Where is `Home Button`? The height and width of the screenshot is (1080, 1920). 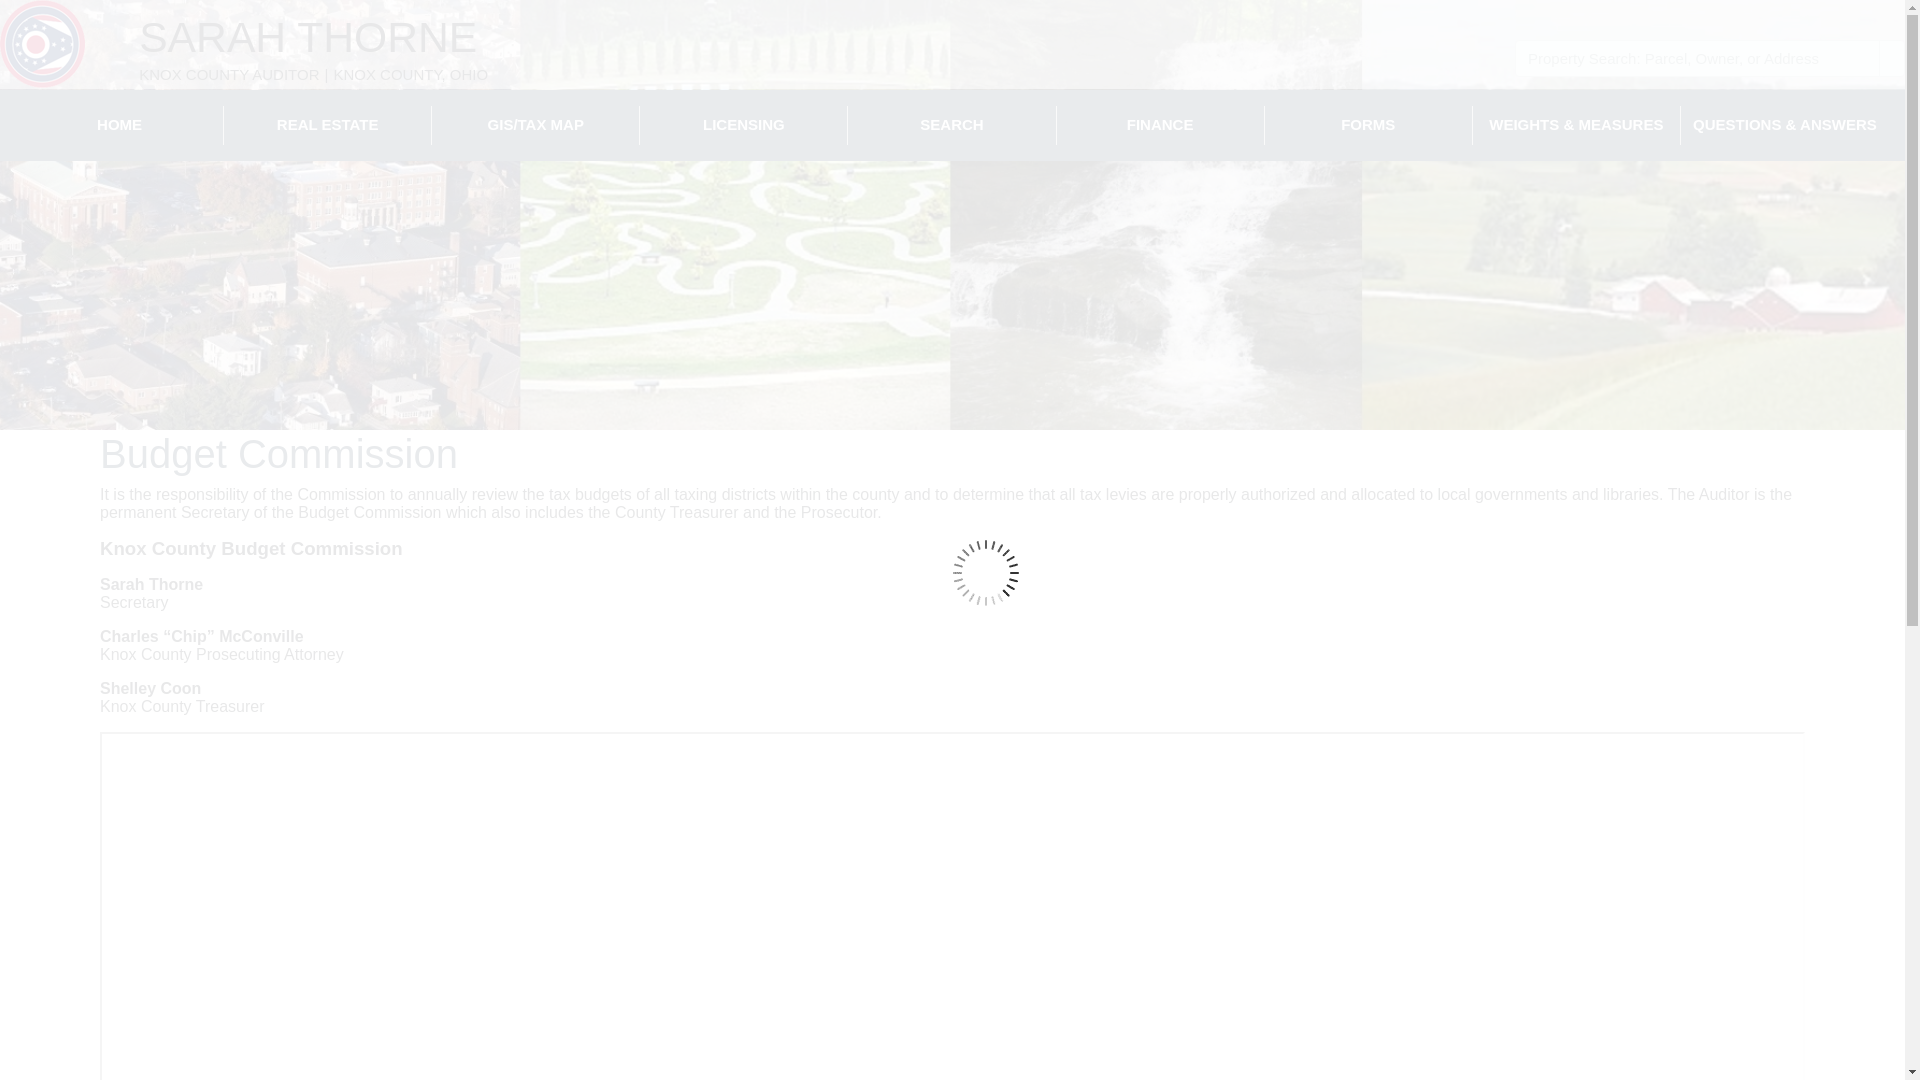 Home Button is located at coordinates (42, 44).